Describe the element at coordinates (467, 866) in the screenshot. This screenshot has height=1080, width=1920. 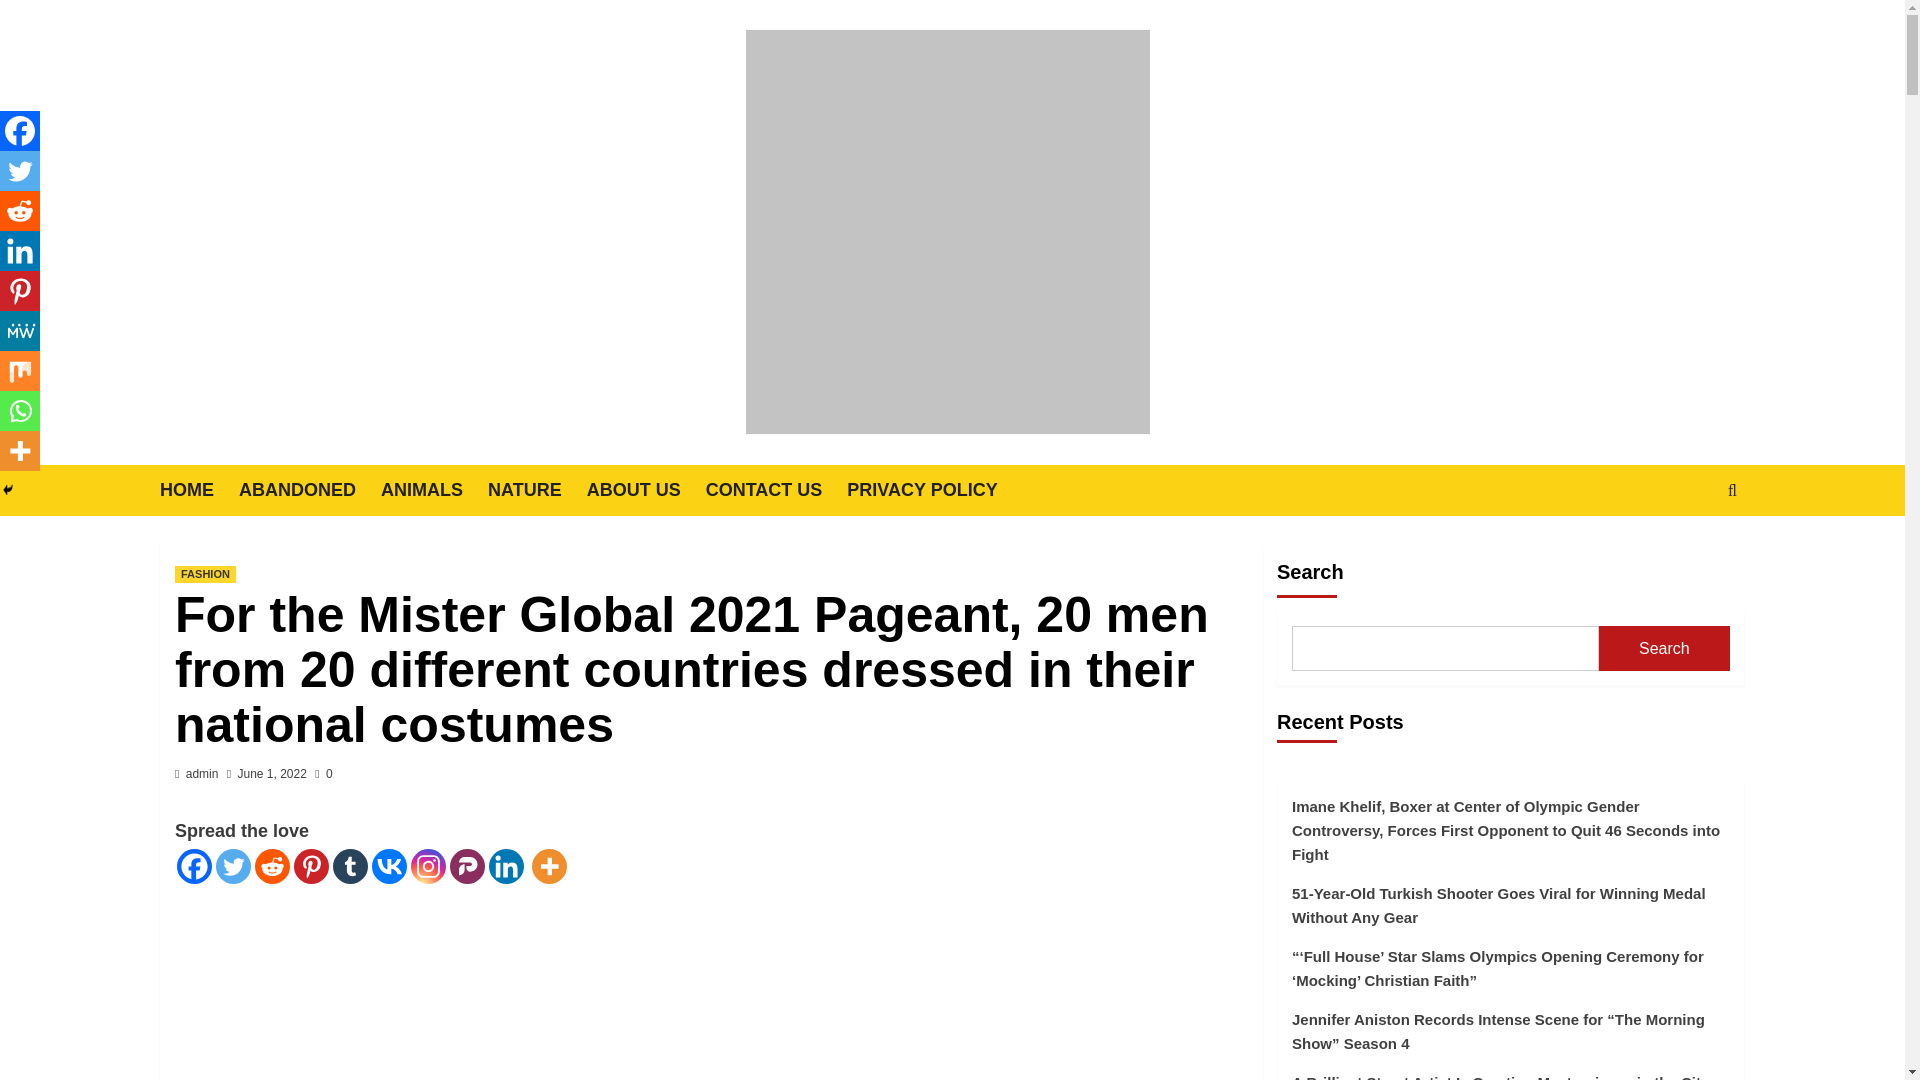
I see `Parler` at that location.